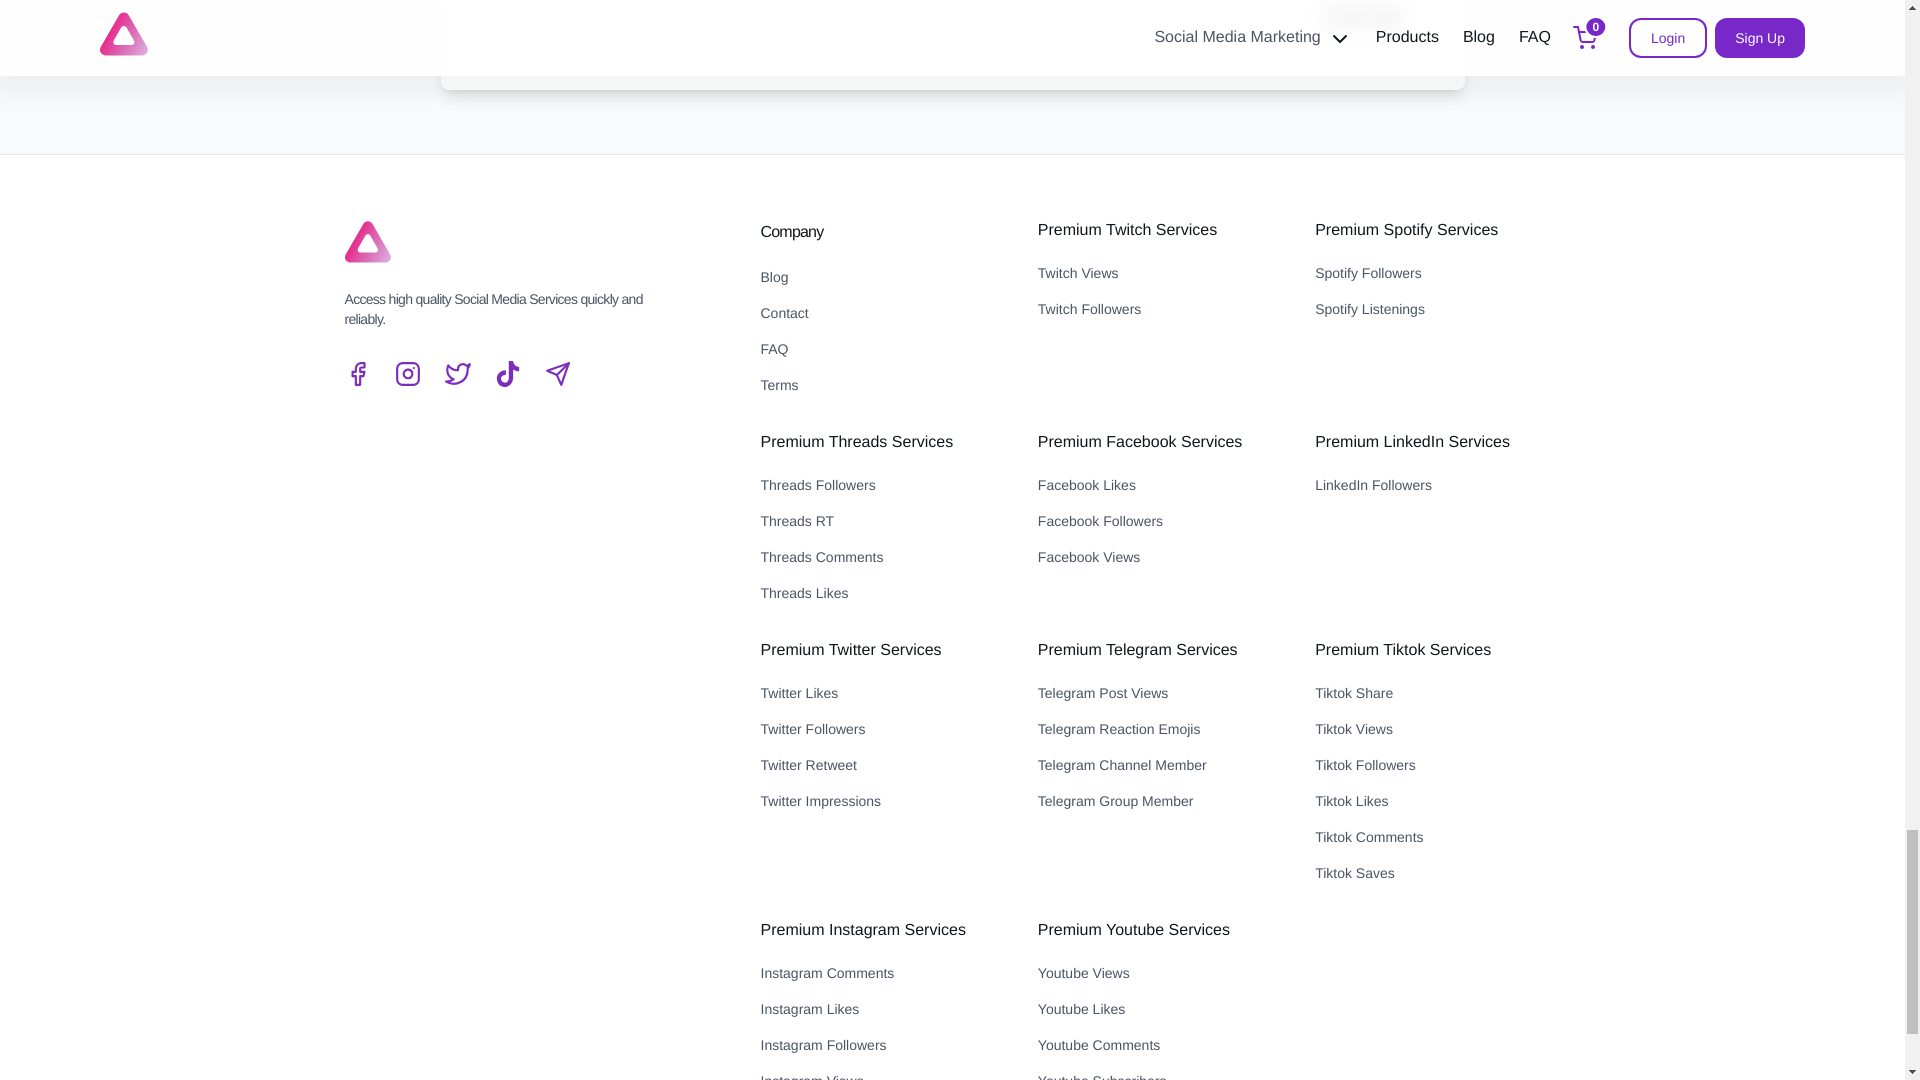 Image resolution: width=1920 pixels, height=1080 pixels. Describe the element at coordinates (1160, 557) in the screenshot. I see `Facebook Views` at that location.